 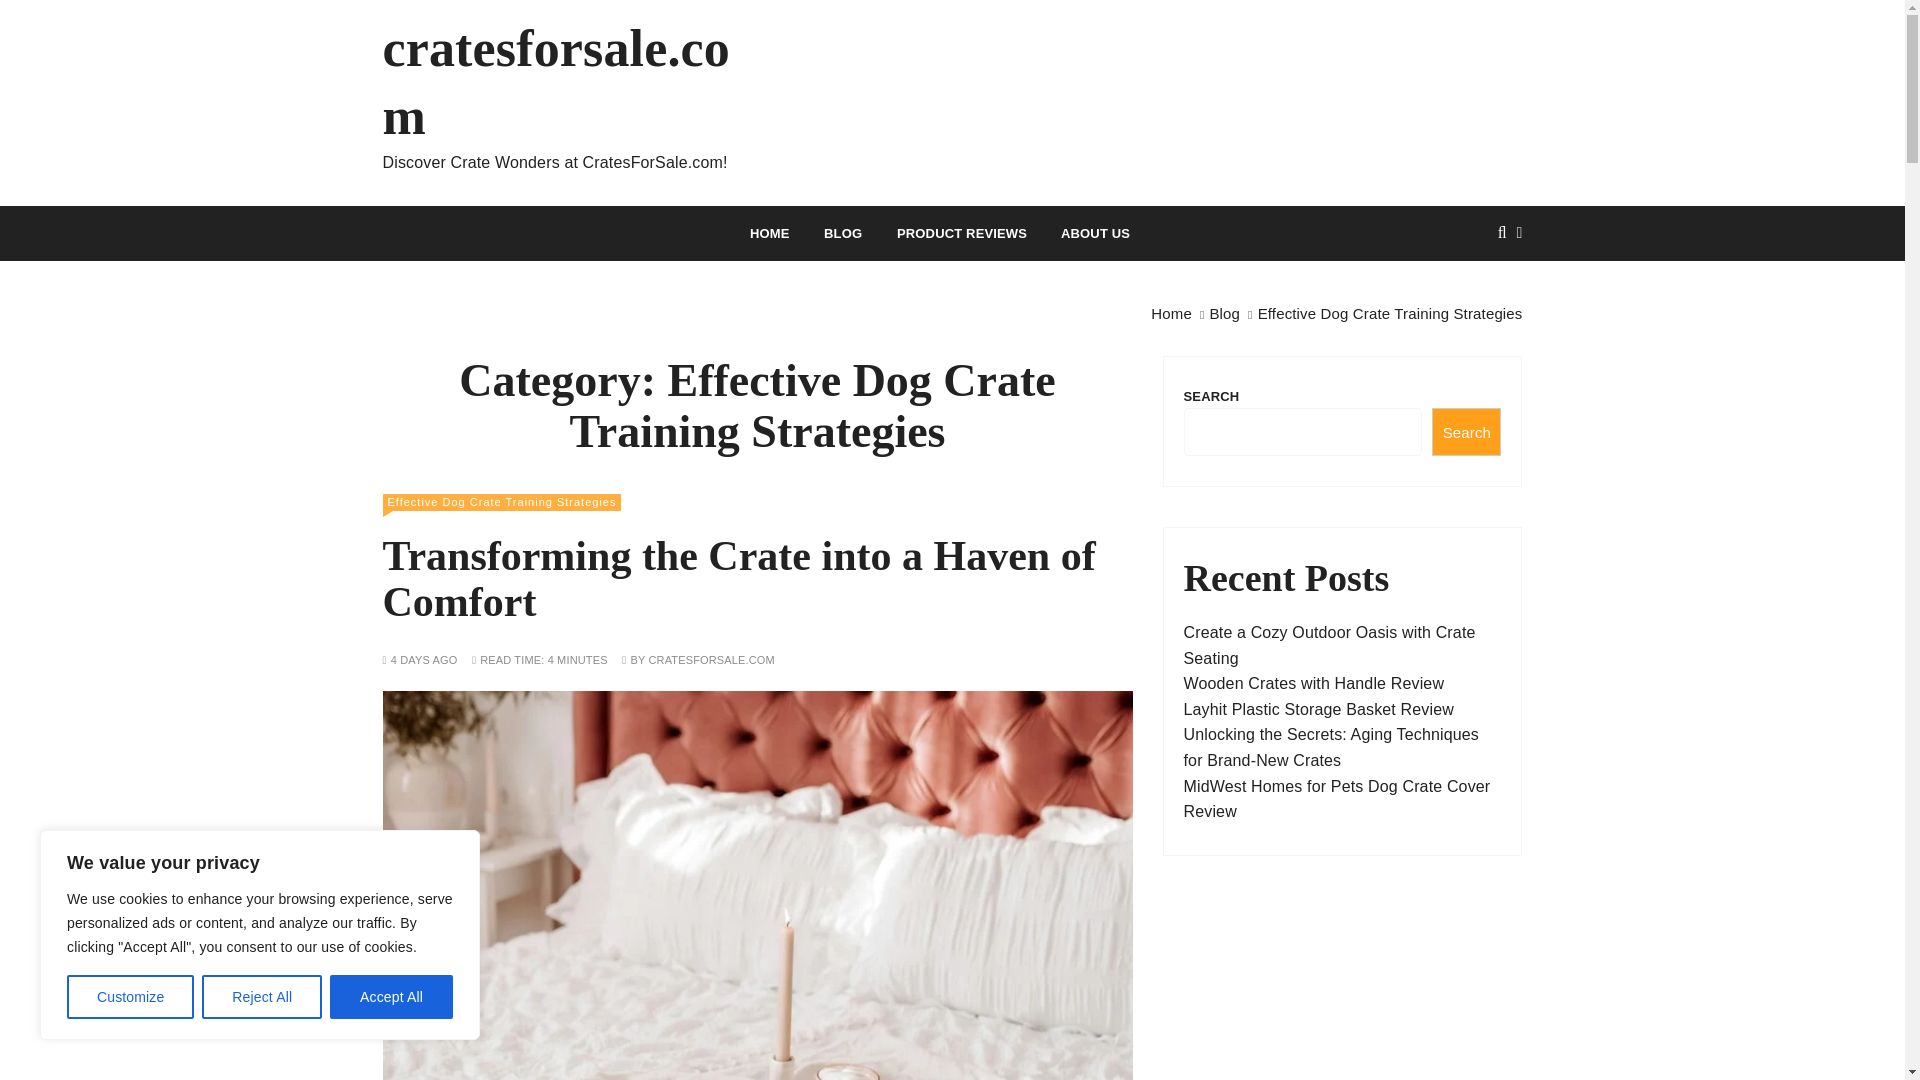 I want to click on HOME, so click(x=770, y=234).